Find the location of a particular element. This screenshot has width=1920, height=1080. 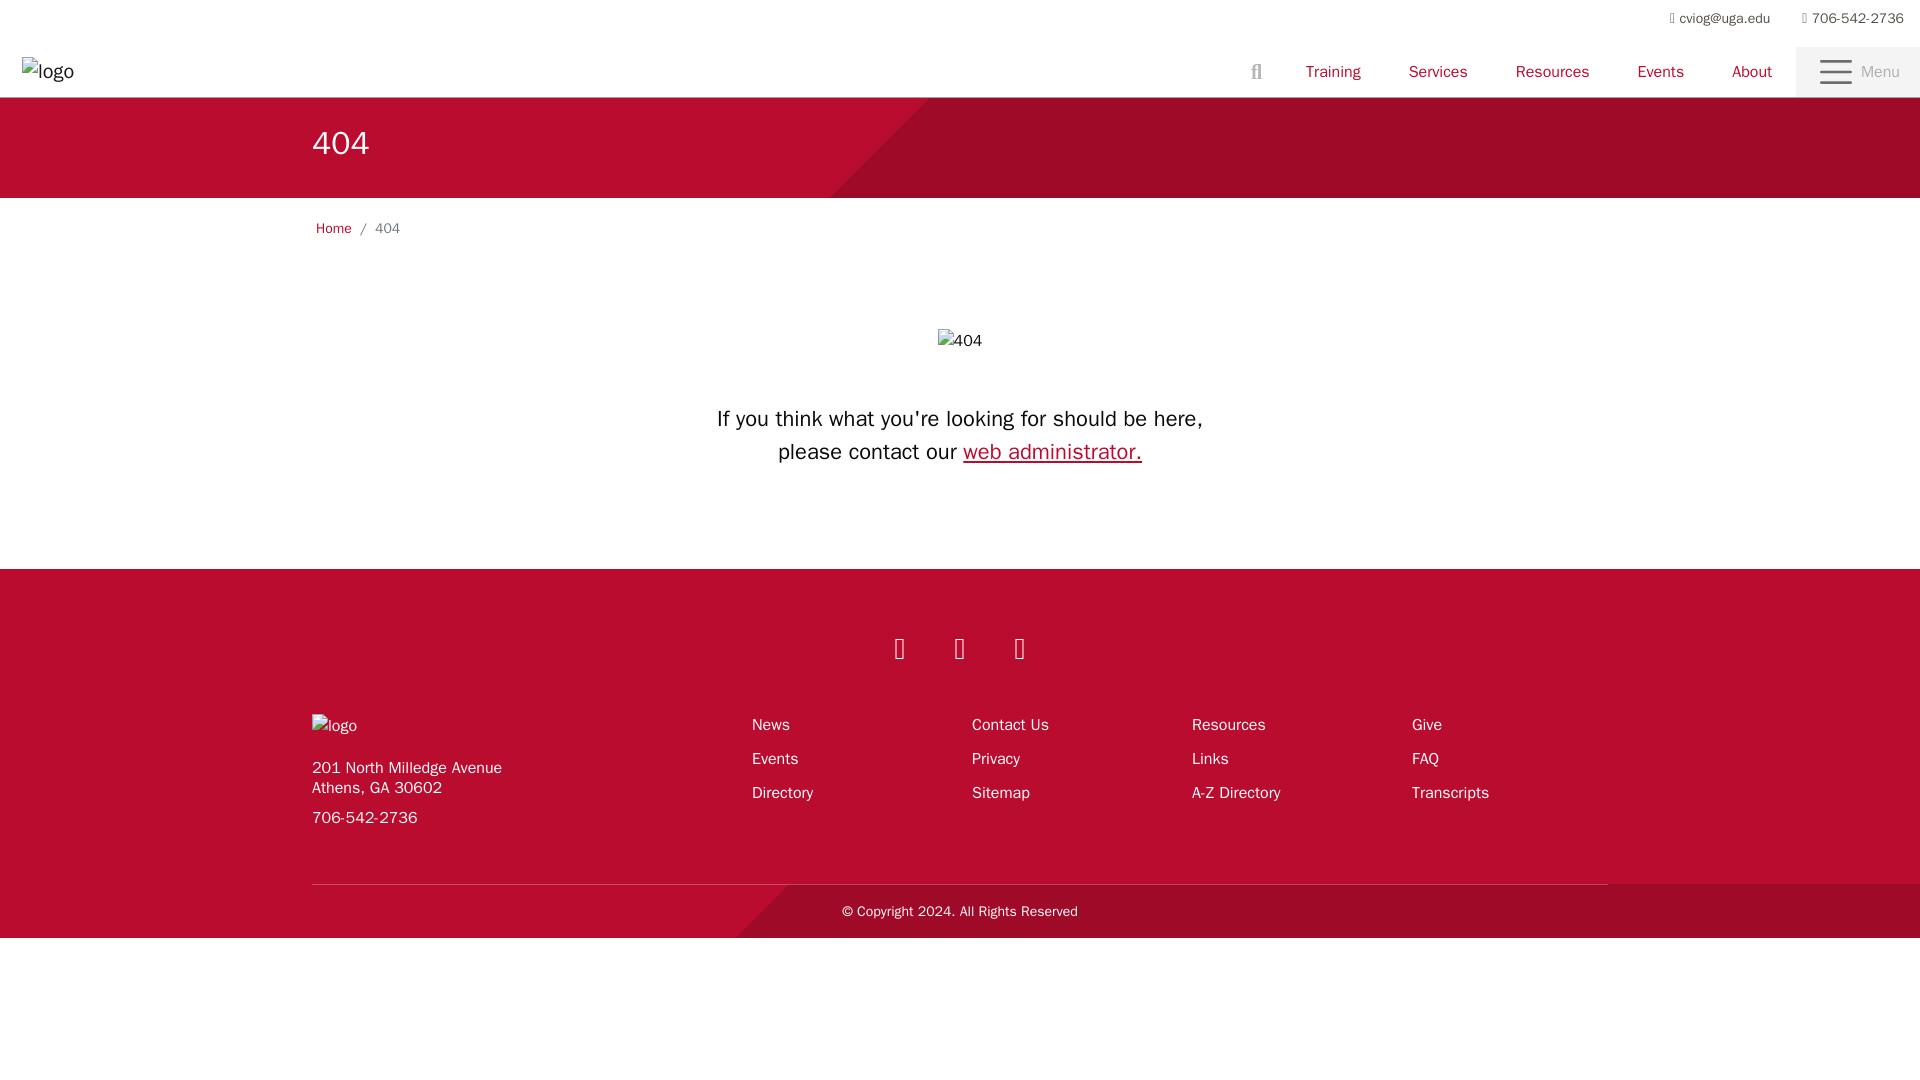

About is located at coordinates (1752, 71).